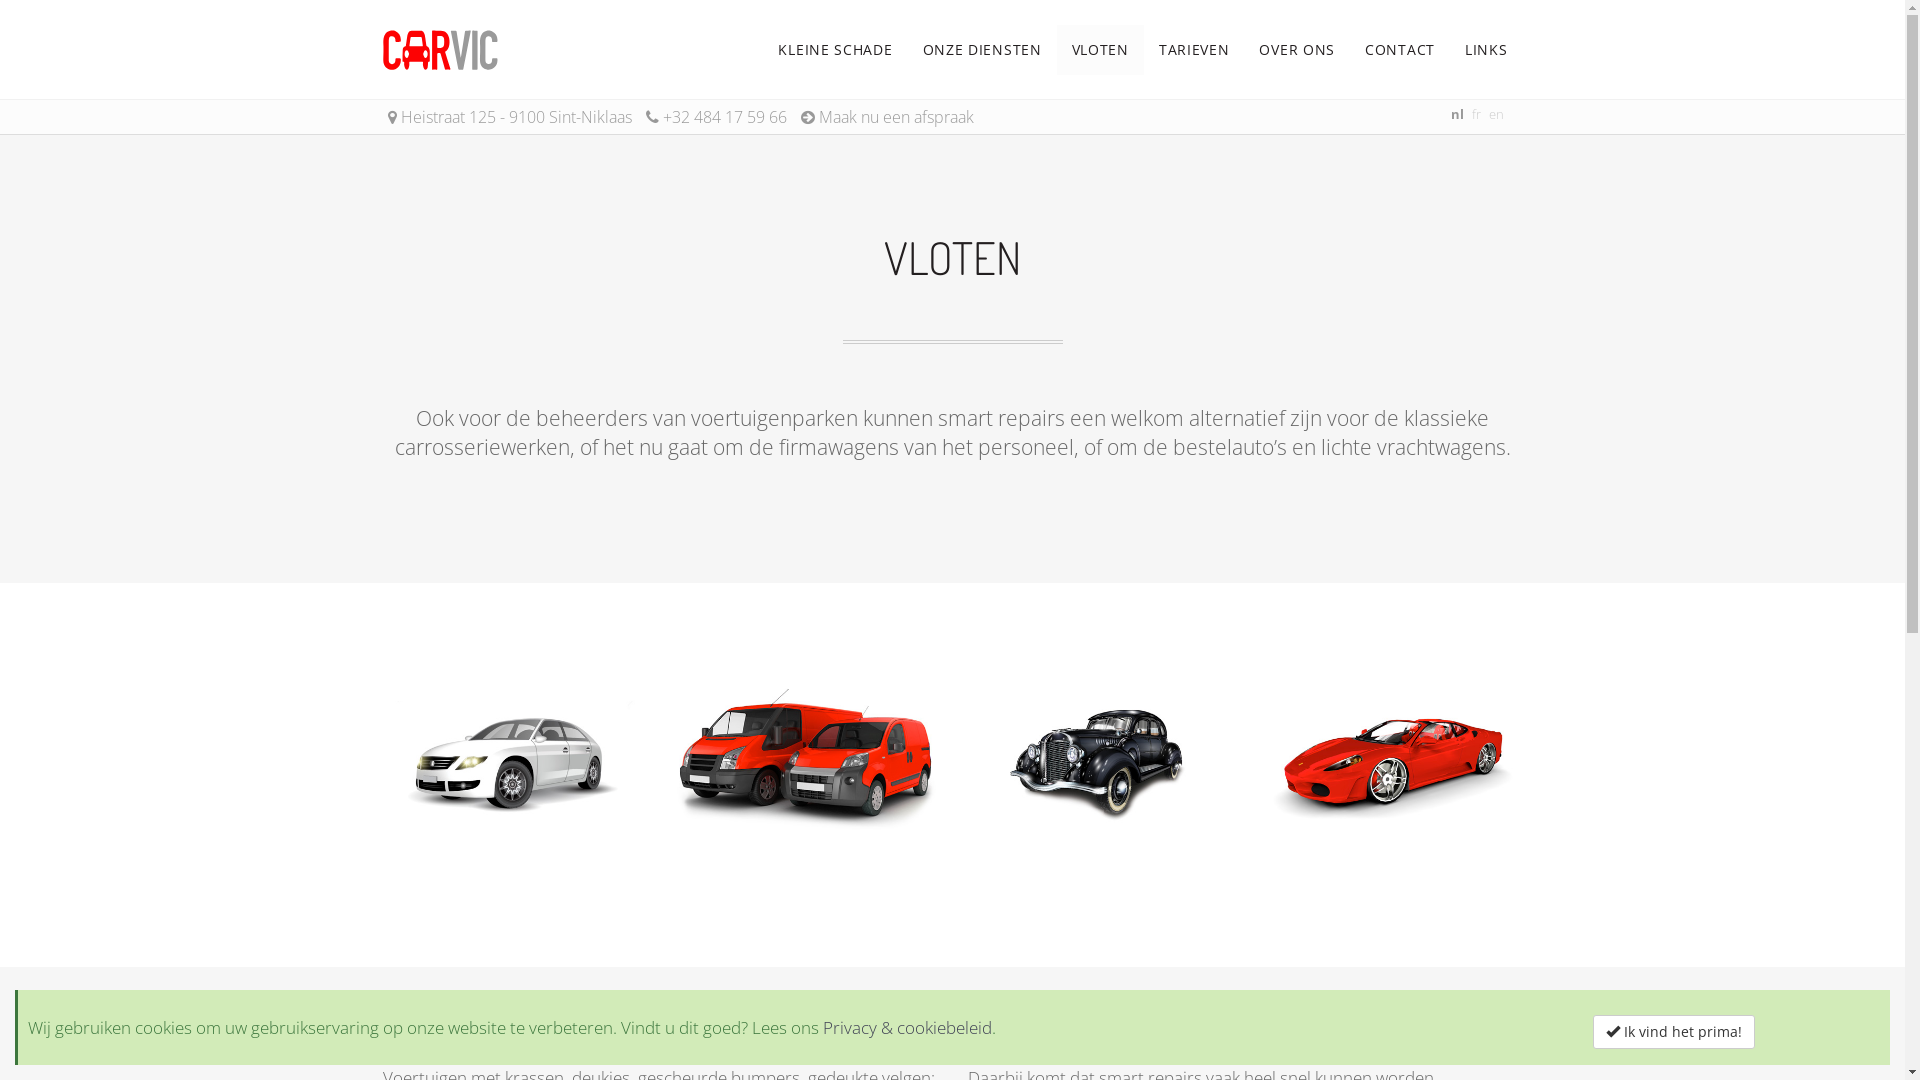 Image resolution: width=1920 pixels, height=1080 pixels. I want to click on fr, so click(1476, 114).